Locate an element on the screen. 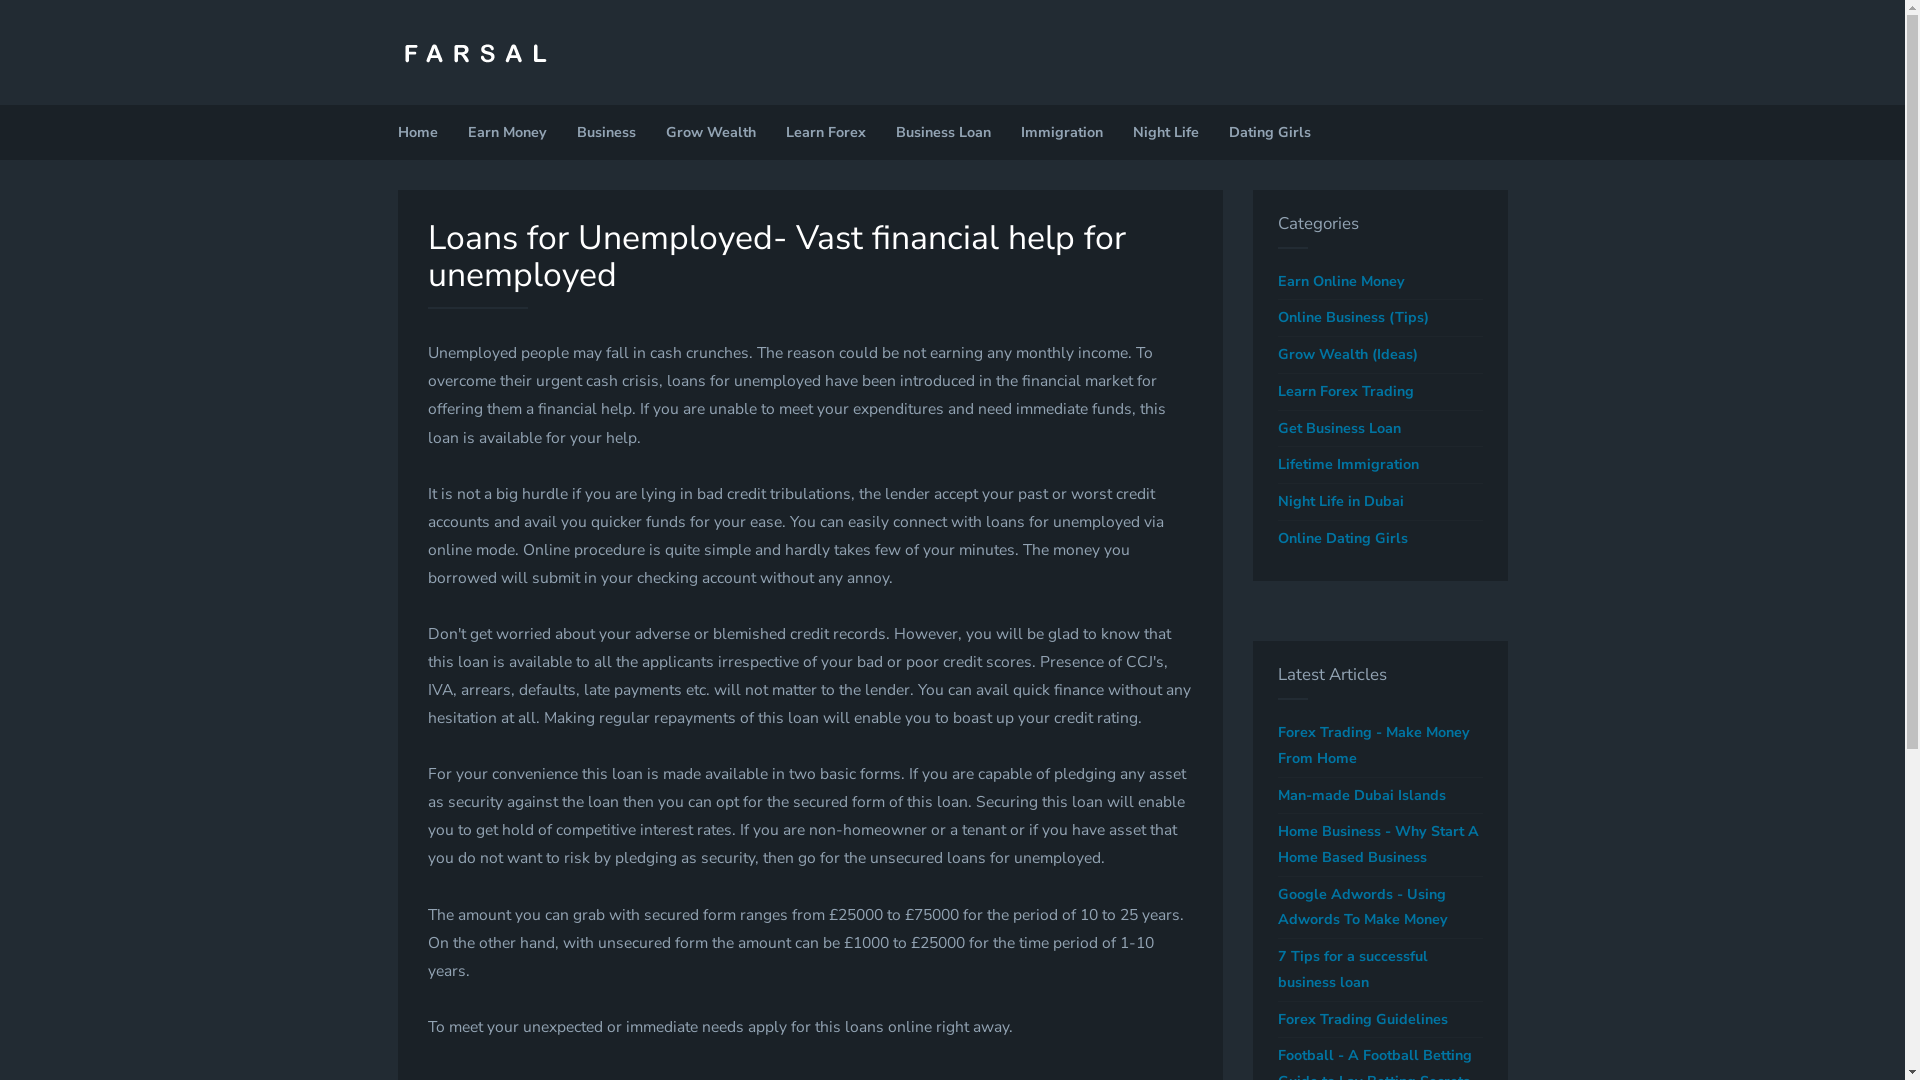 The width and height of the screenshot is (1920, 1080). Home Business - Why Start A Home Based Business is located at coordinates (1380, 844).